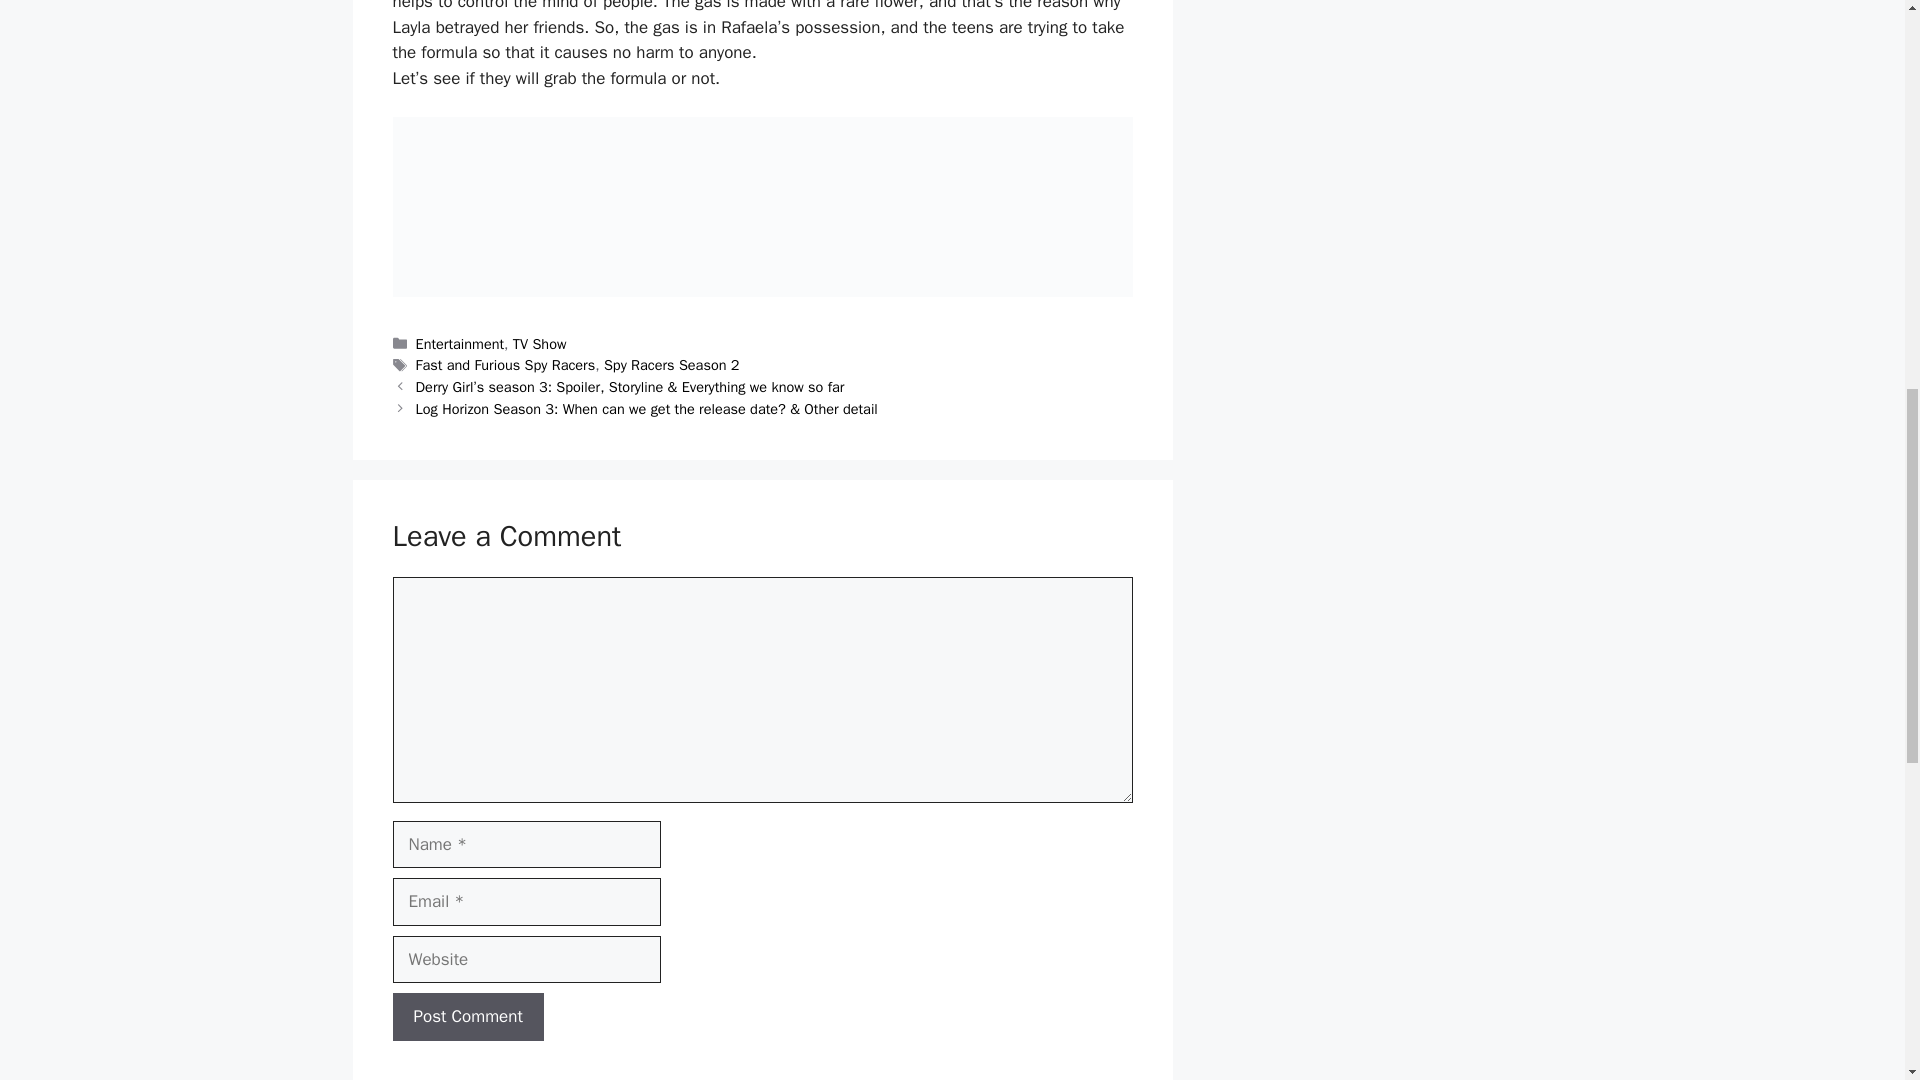  Describe the element at coordinates (672, 364) in the screenshot. I see `Spy Racers Season 2` at that location.